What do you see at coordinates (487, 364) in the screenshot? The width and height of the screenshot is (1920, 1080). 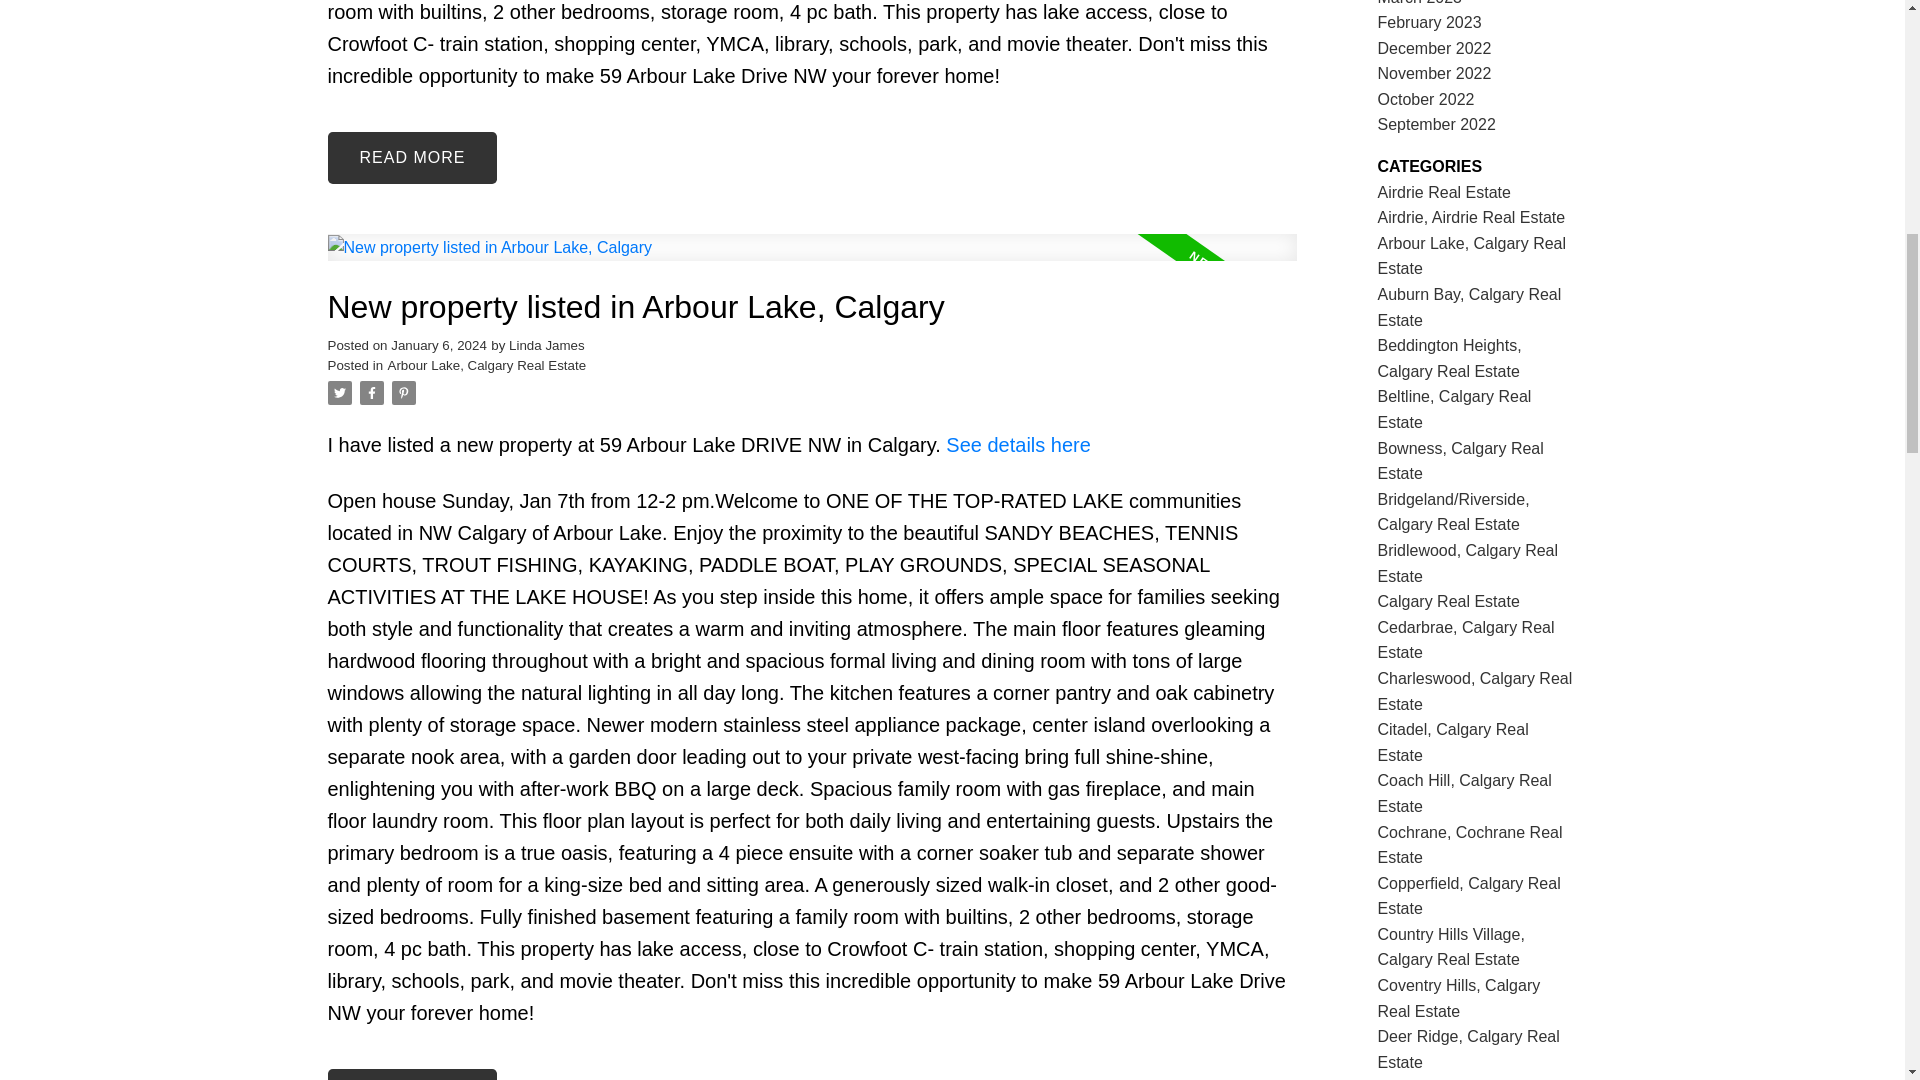 I see `Arbour Lake, Calgary Real Estate` at bounding box center [487, 364].